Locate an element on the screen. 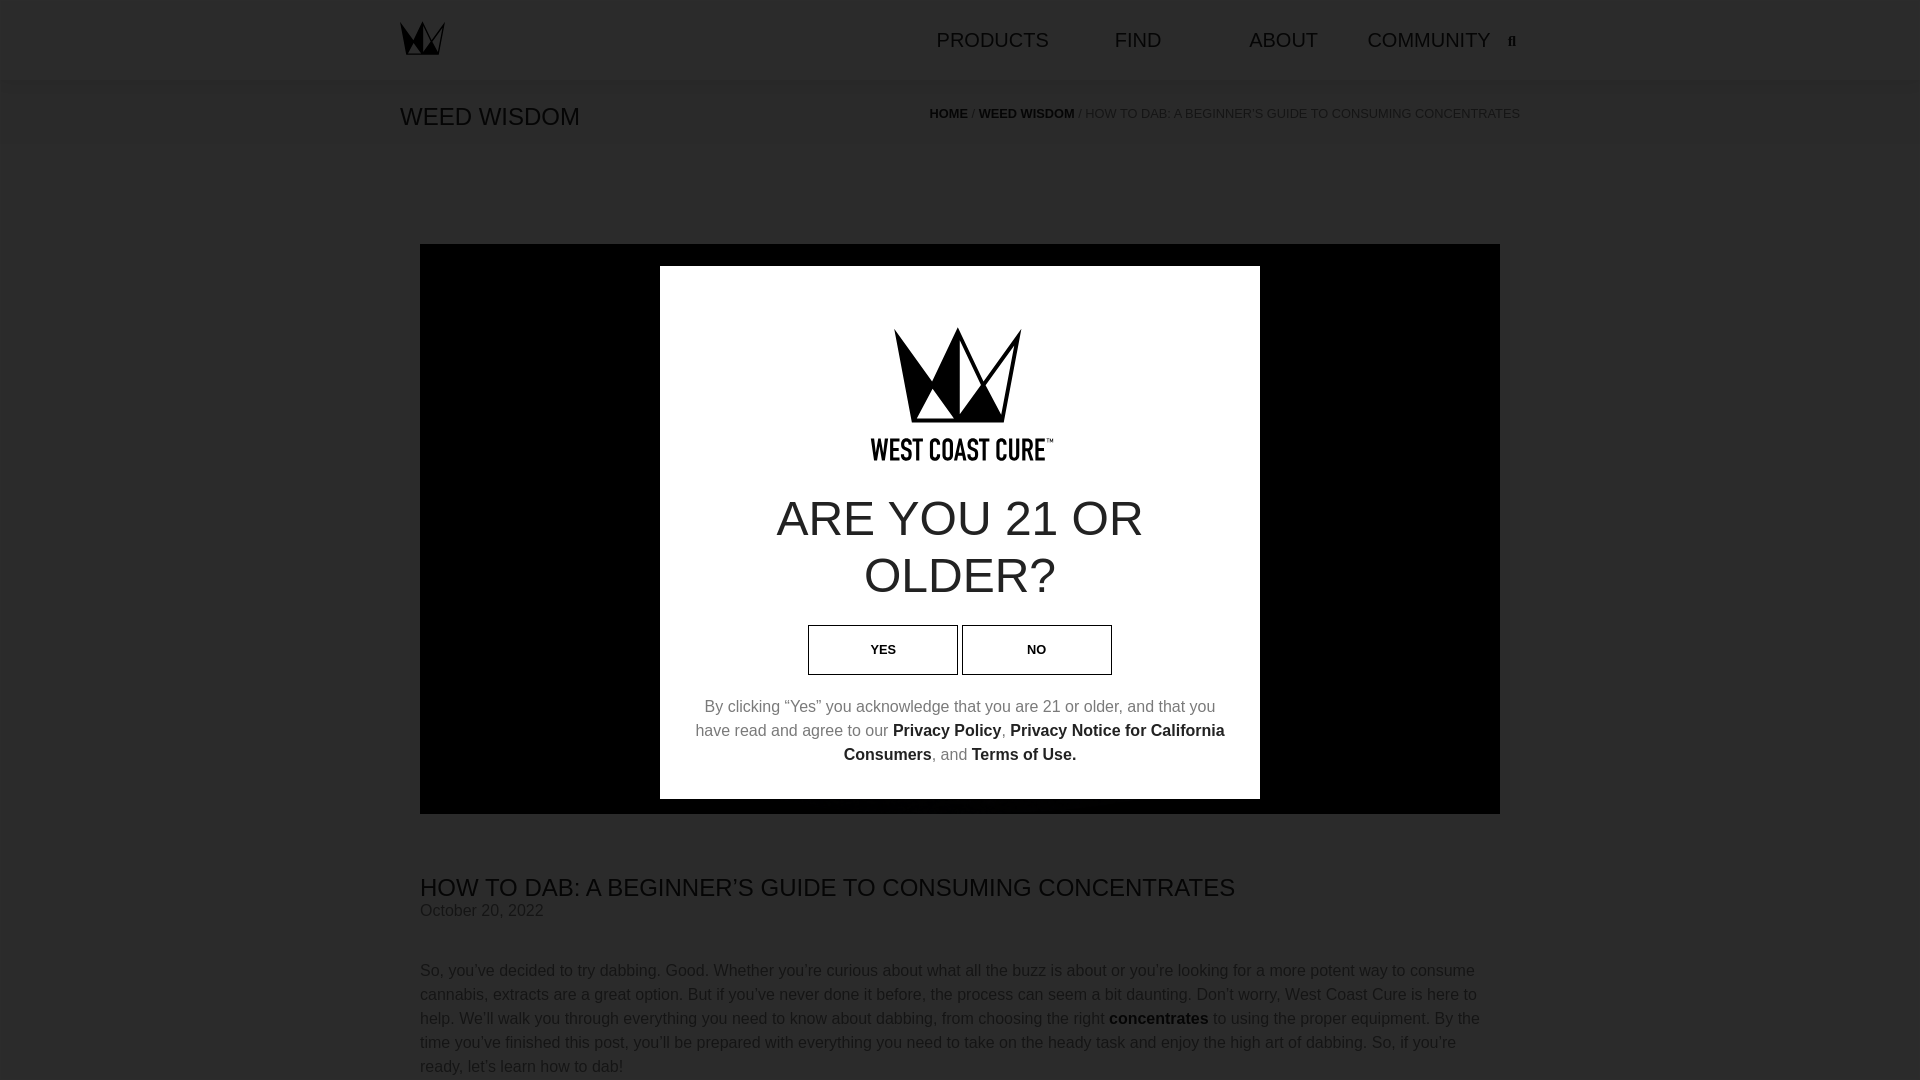 The image size is (1920, 1080). ABOUT is located at coordinates (1283, 40).